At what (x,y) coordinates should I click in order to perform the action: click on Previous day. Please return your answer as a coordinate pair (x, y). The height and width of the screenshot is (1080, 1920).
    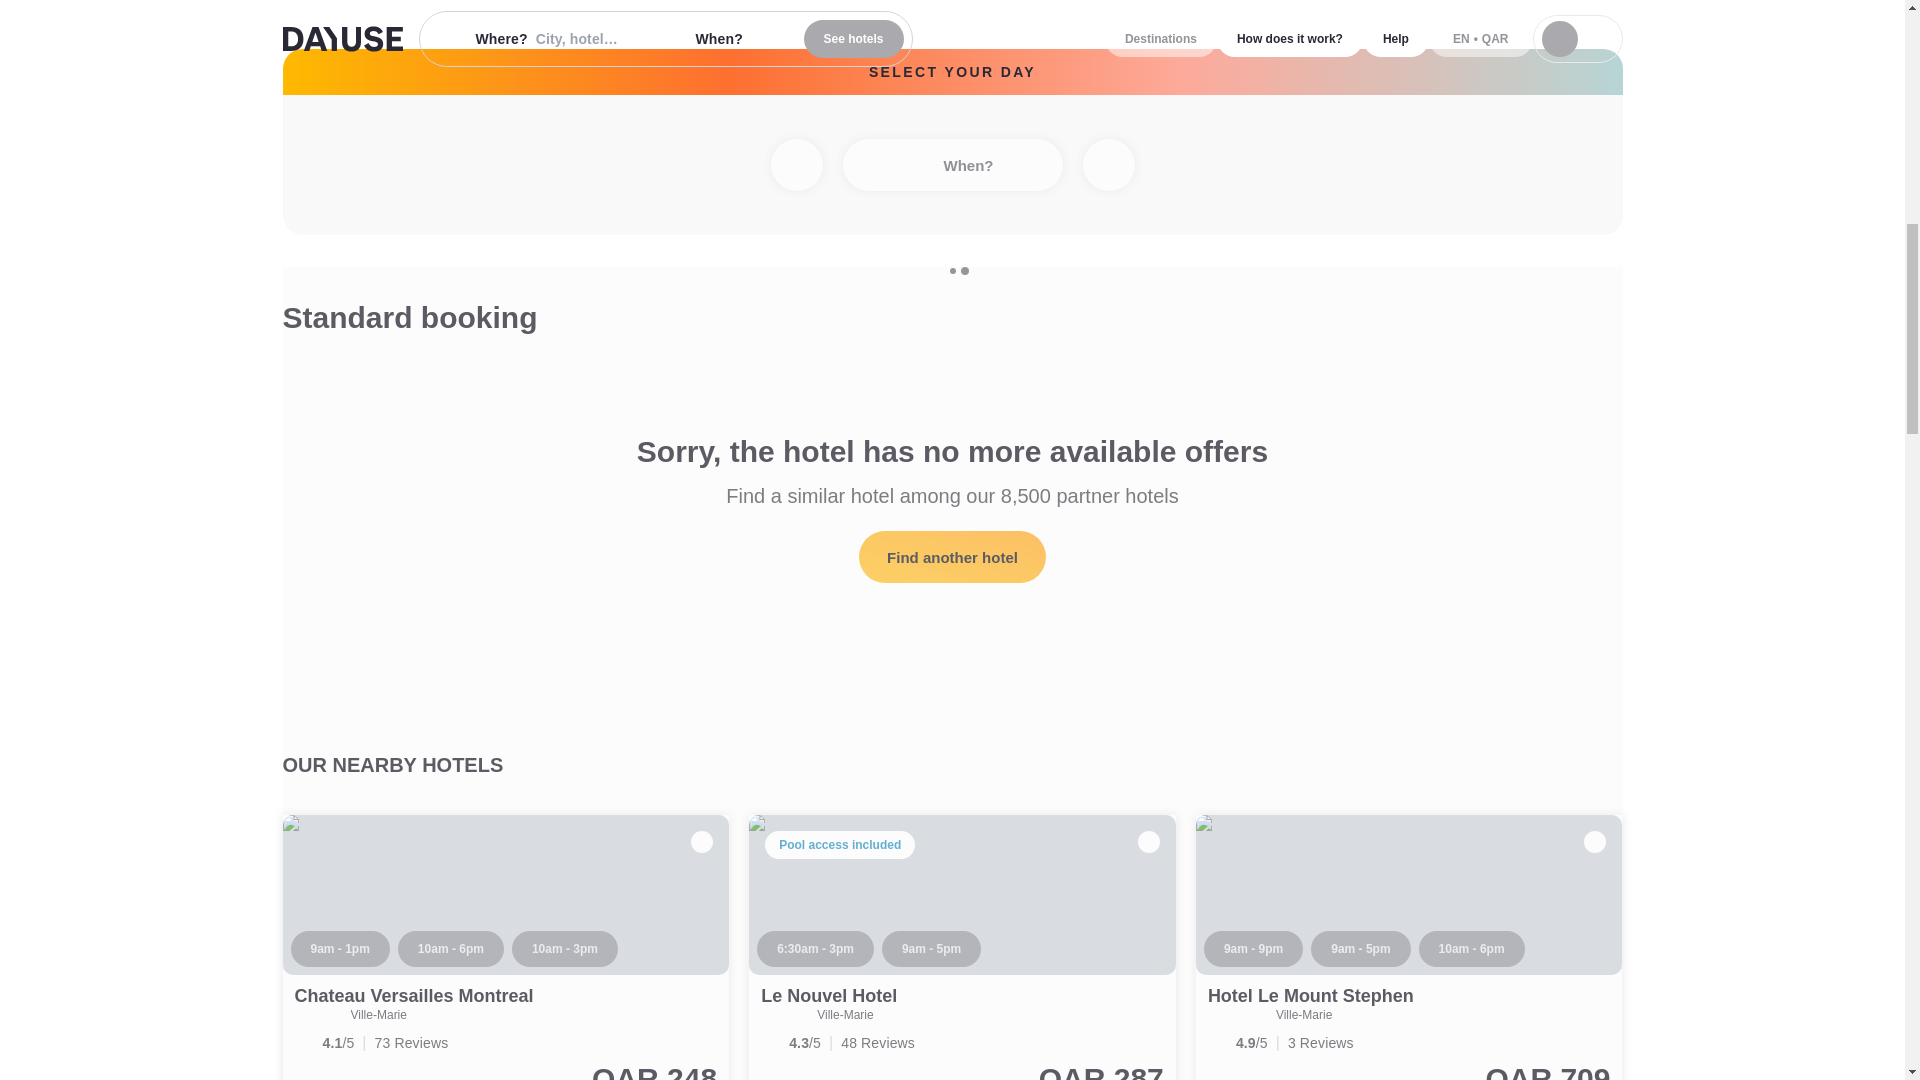
    Looking at the image, I should click on (795, 165).